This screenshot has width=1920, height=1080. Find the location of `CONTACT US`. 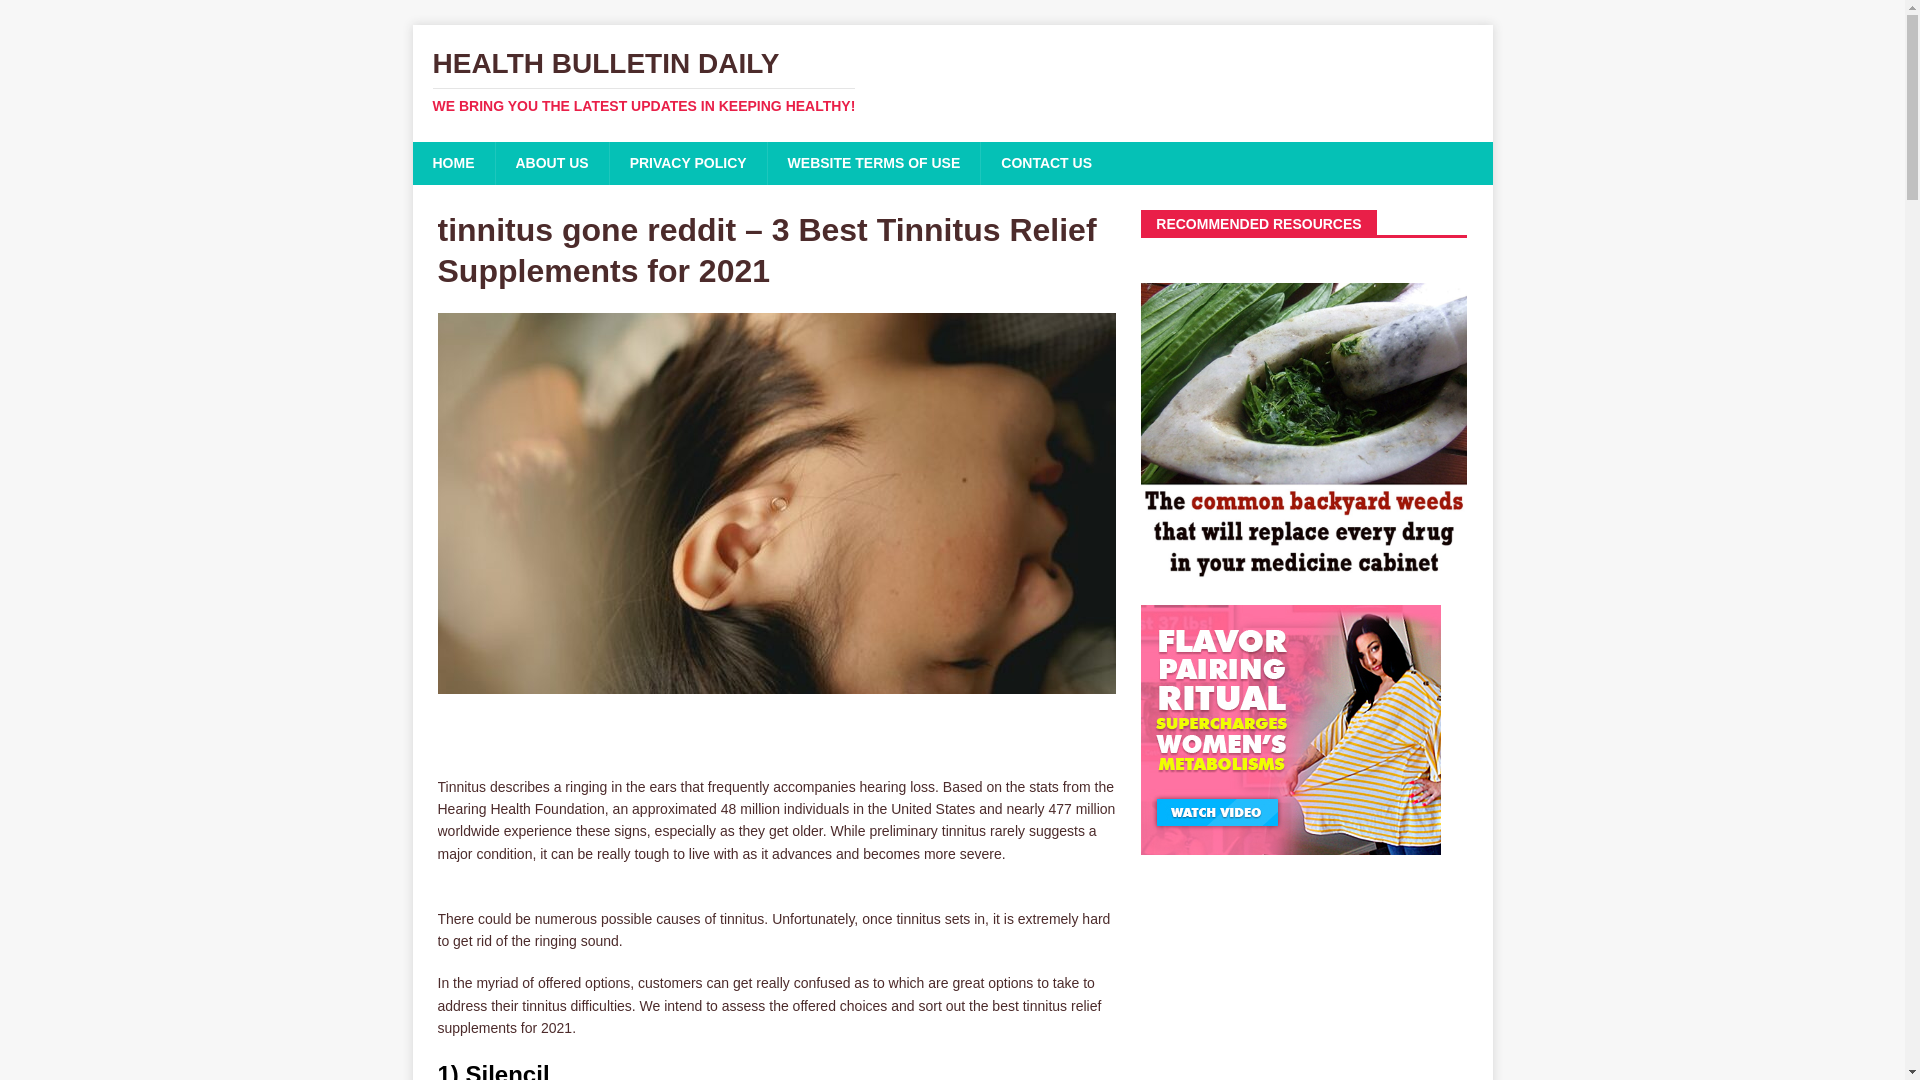

CONTACT US is located at coordinates (1045, 162).